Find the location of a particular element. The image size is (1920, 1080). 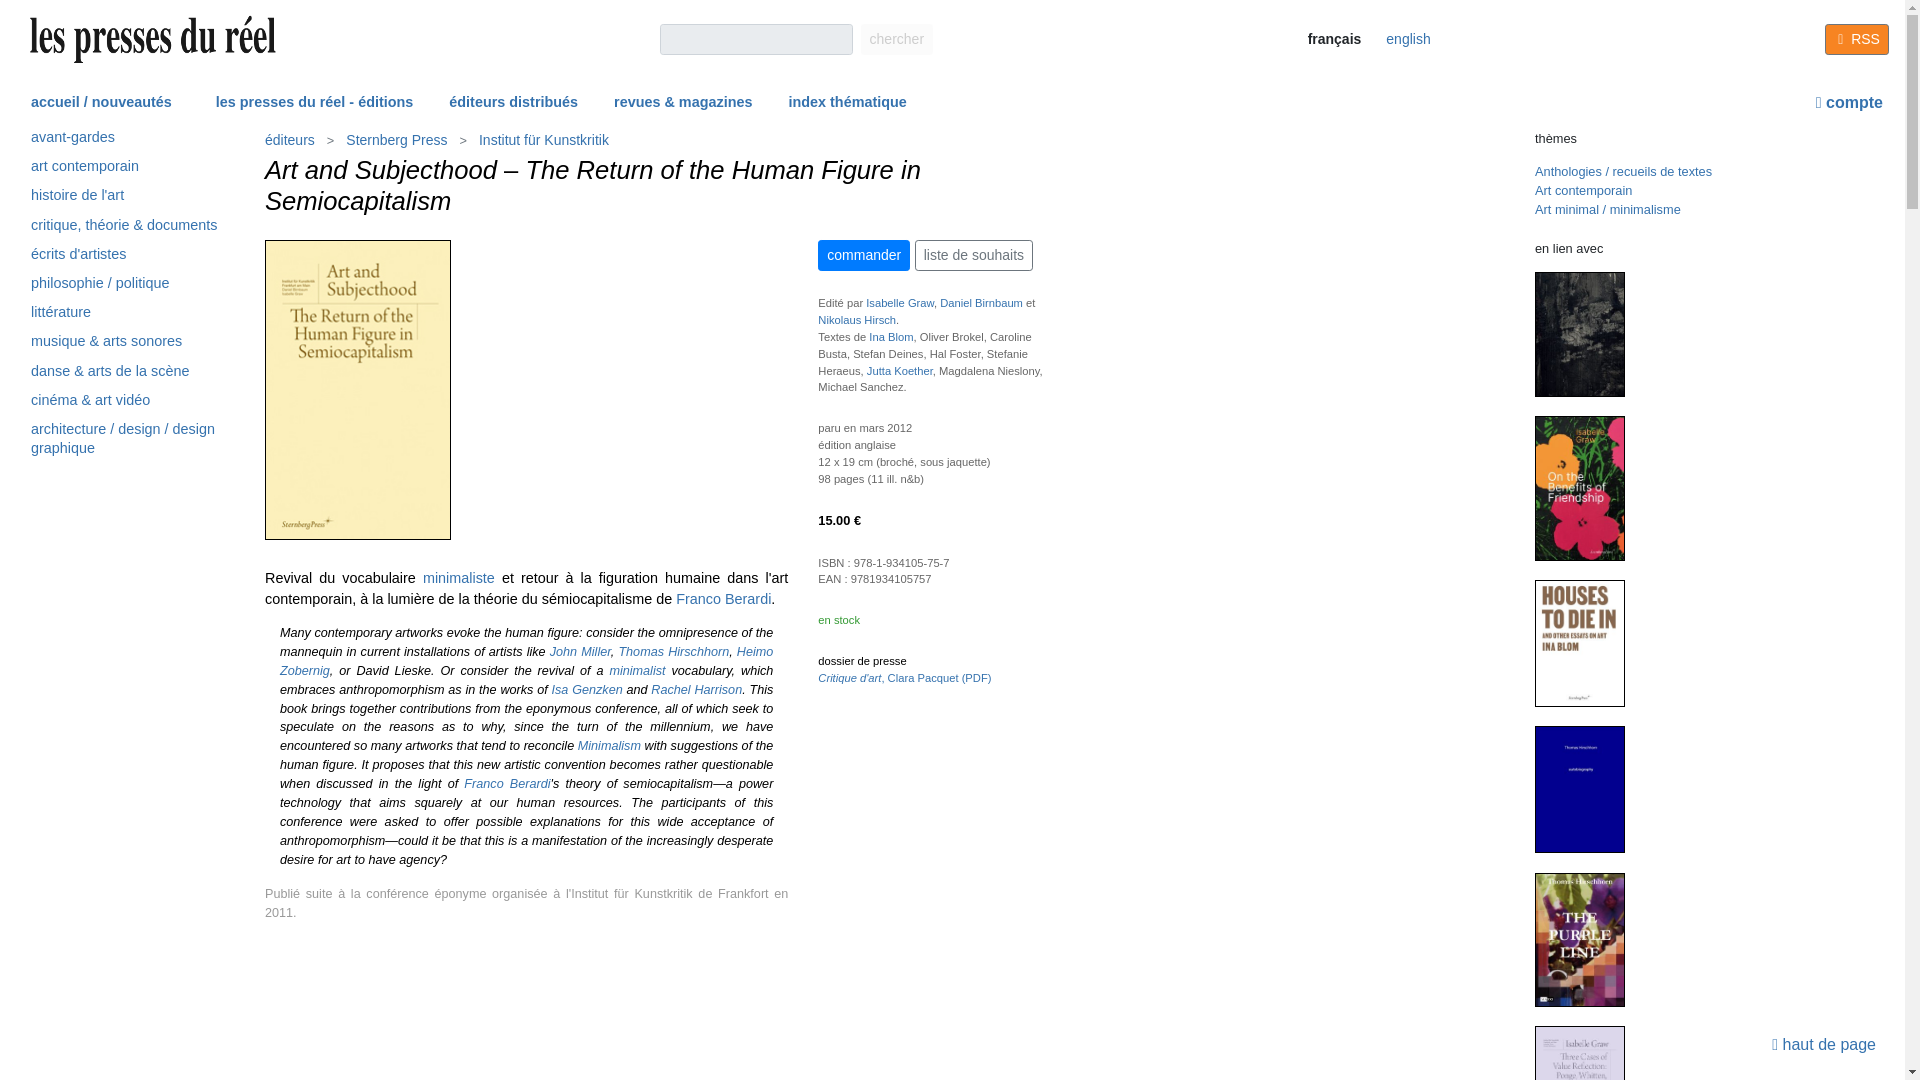

histoire de l'art is located at coordinates (124, 198).